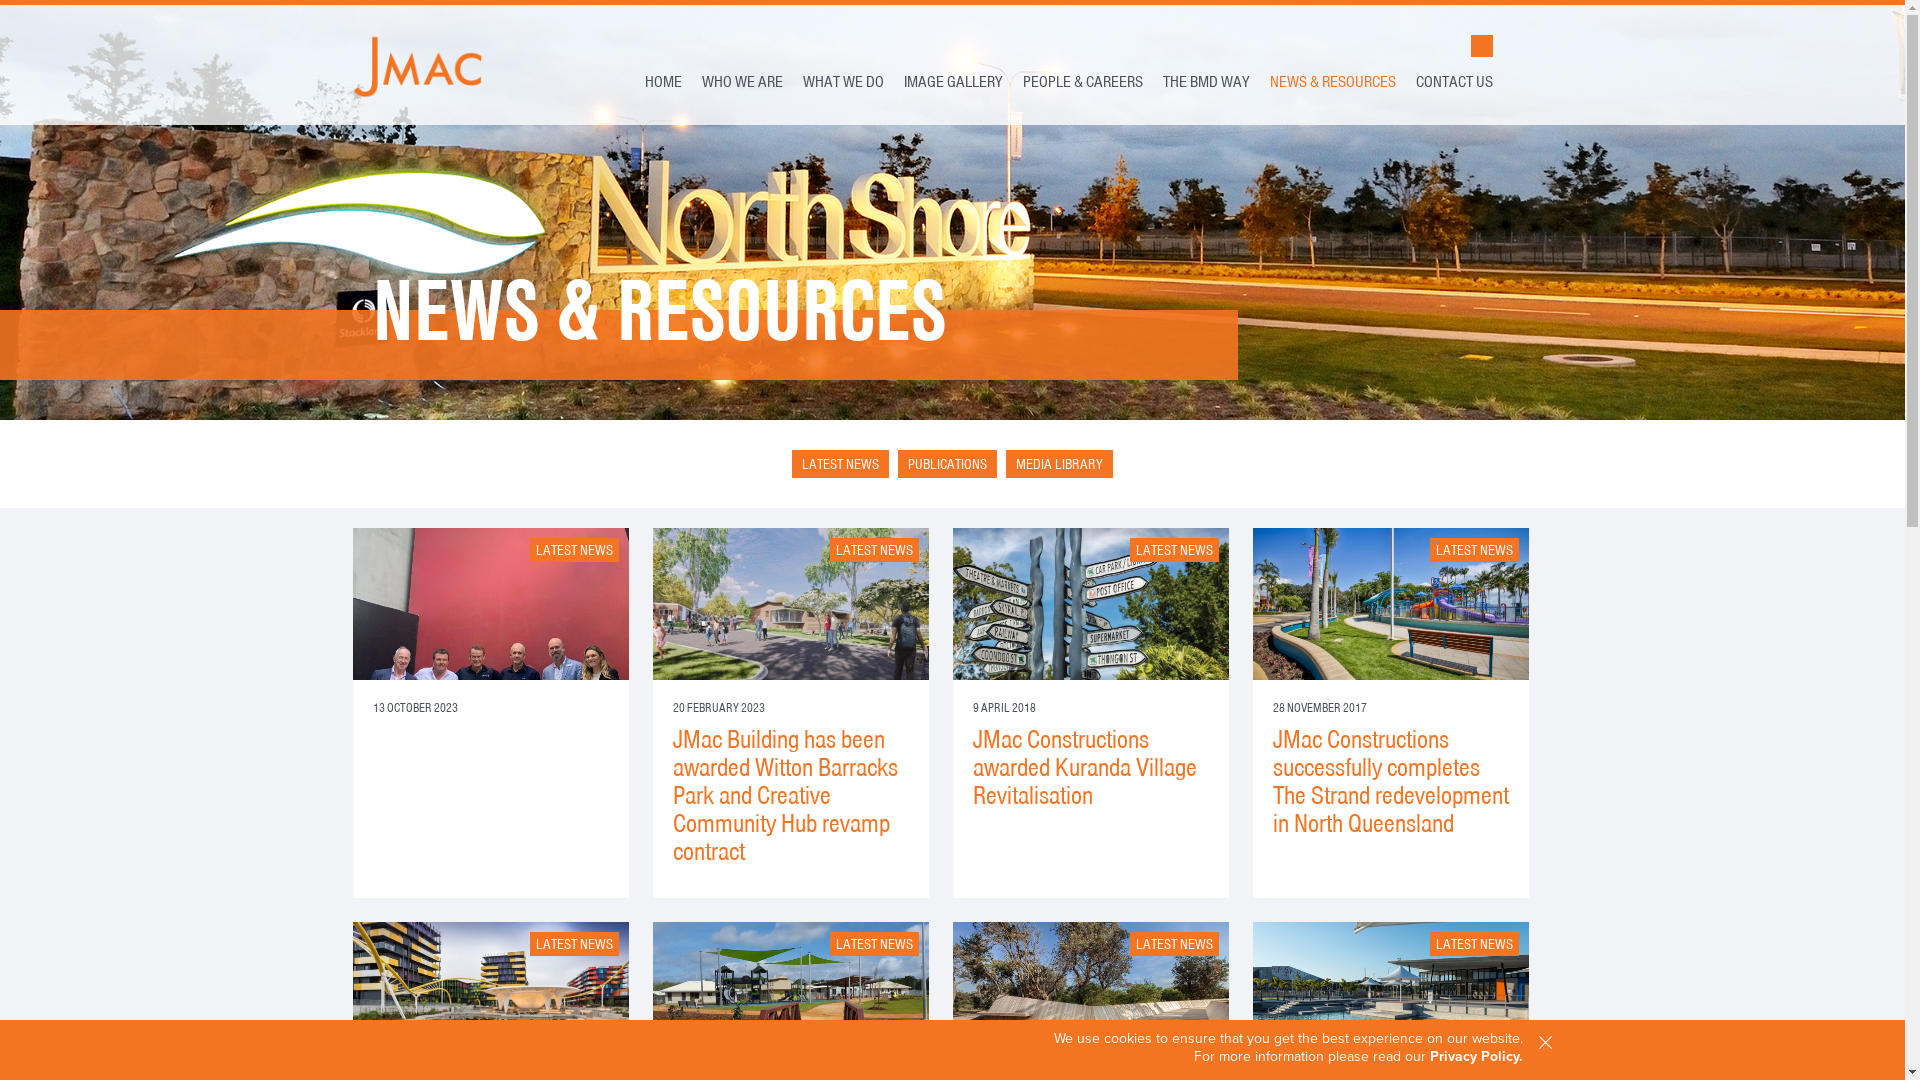  I want to click on LATEST NEWS, so click(1474, 550).